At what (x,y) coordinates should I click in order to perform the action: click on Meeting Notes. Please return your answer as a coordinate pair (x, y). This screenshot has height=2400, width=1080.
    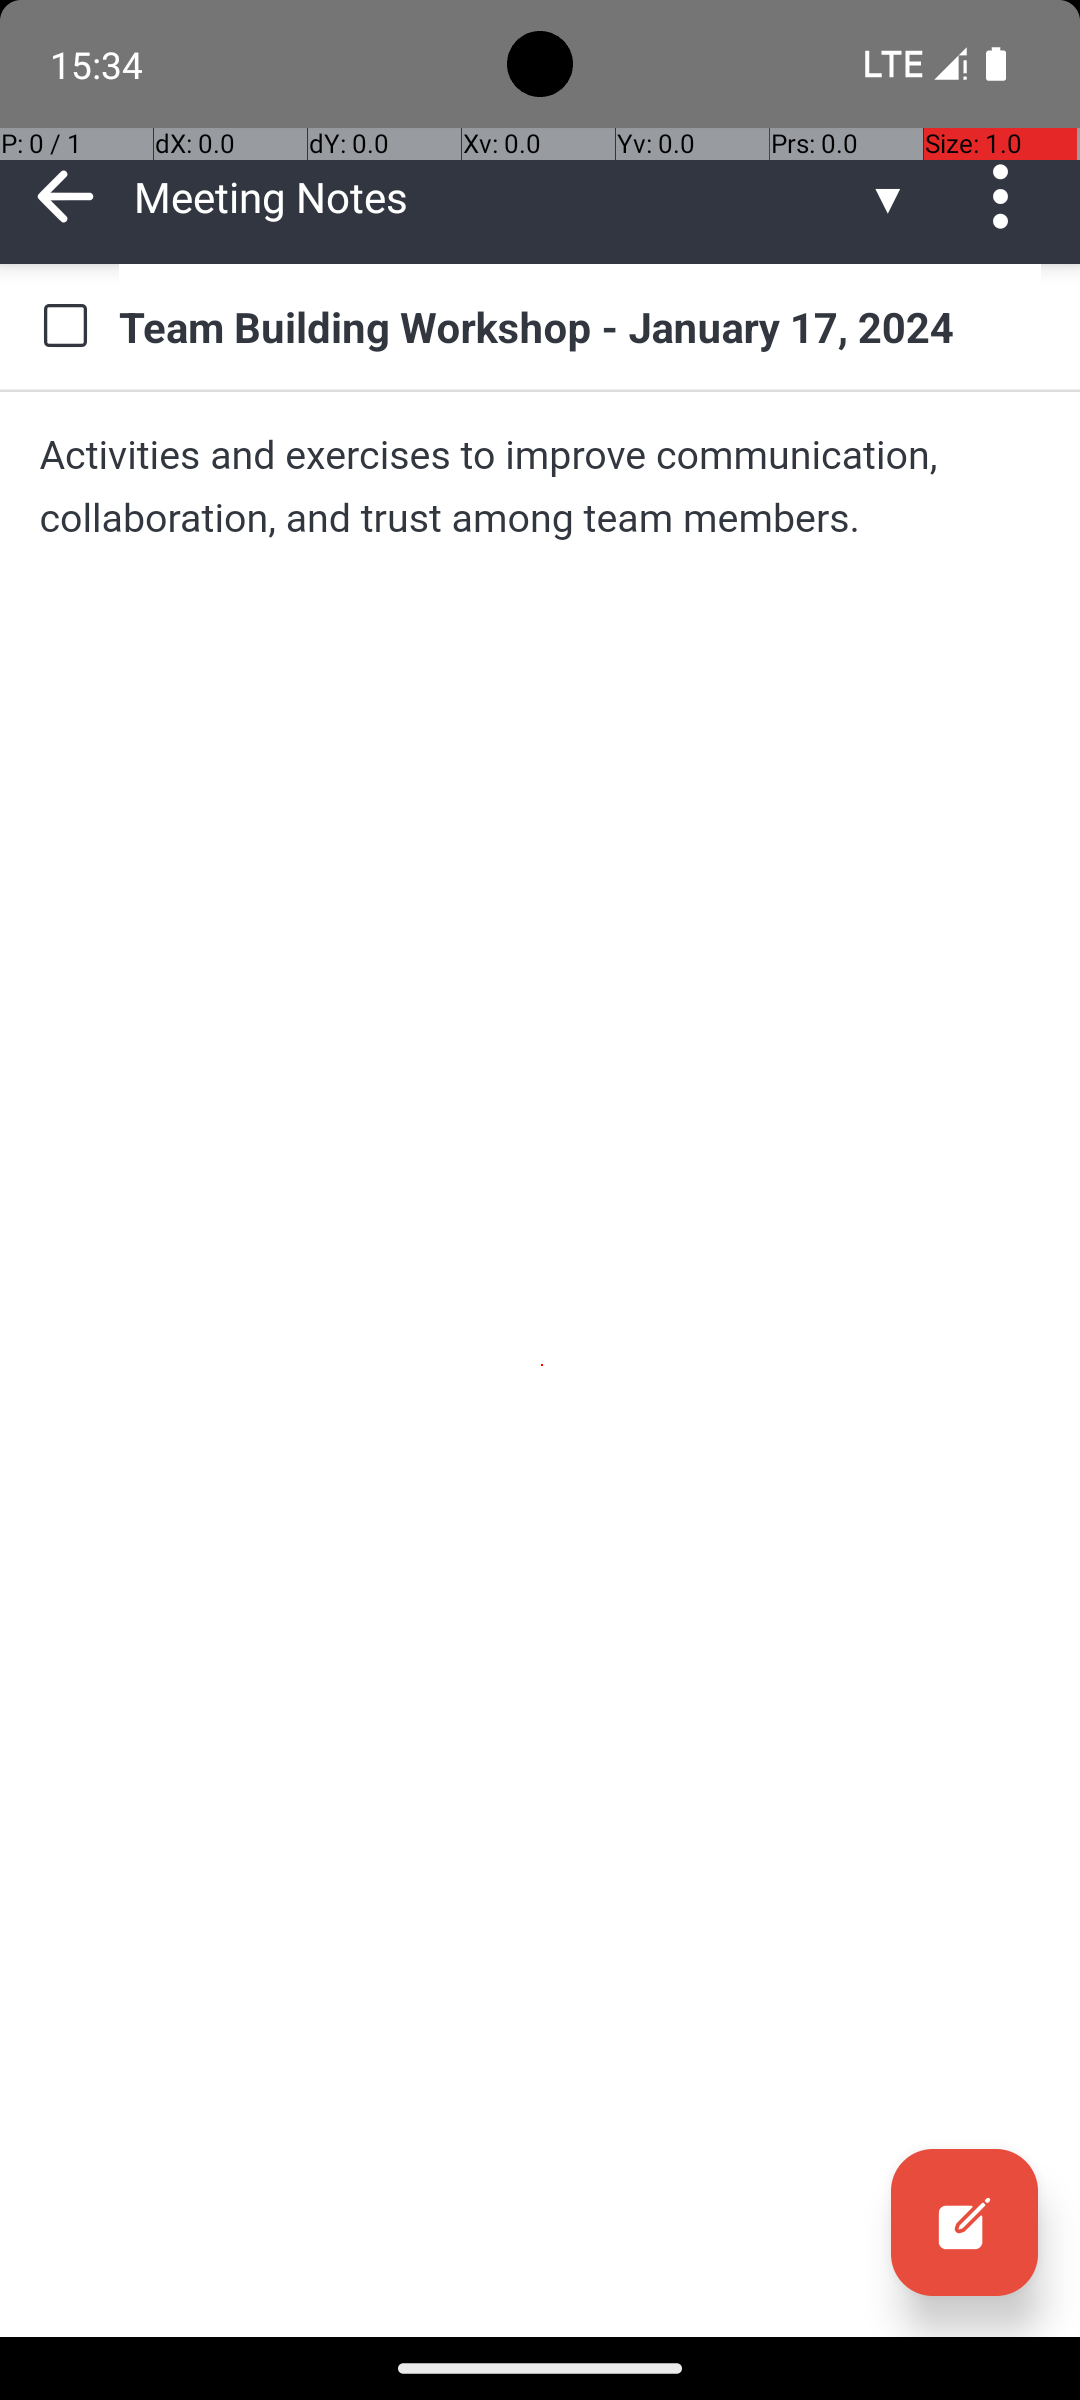
    Looking at the image, I should click on (500, 196).